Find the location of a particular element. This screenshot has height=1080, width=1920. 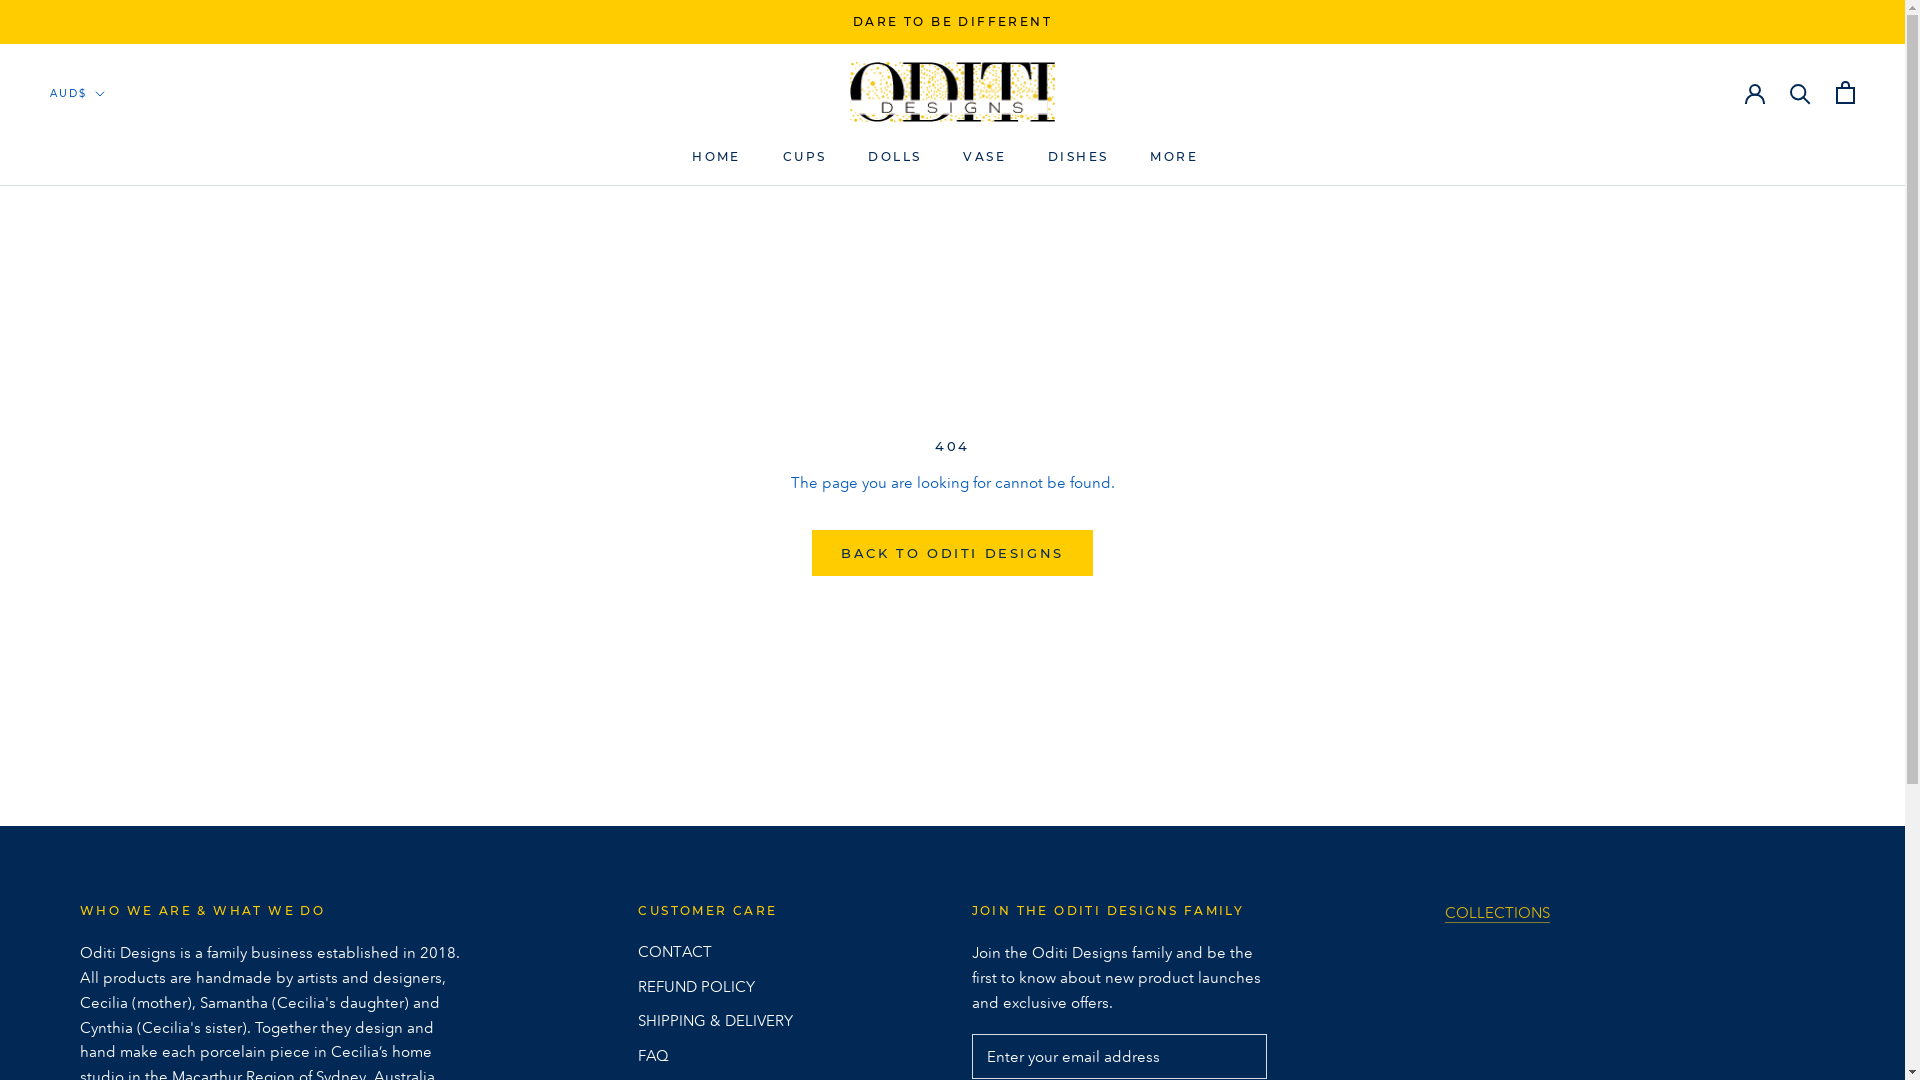

REFUND POLICY is located at coordinates (716, 988).